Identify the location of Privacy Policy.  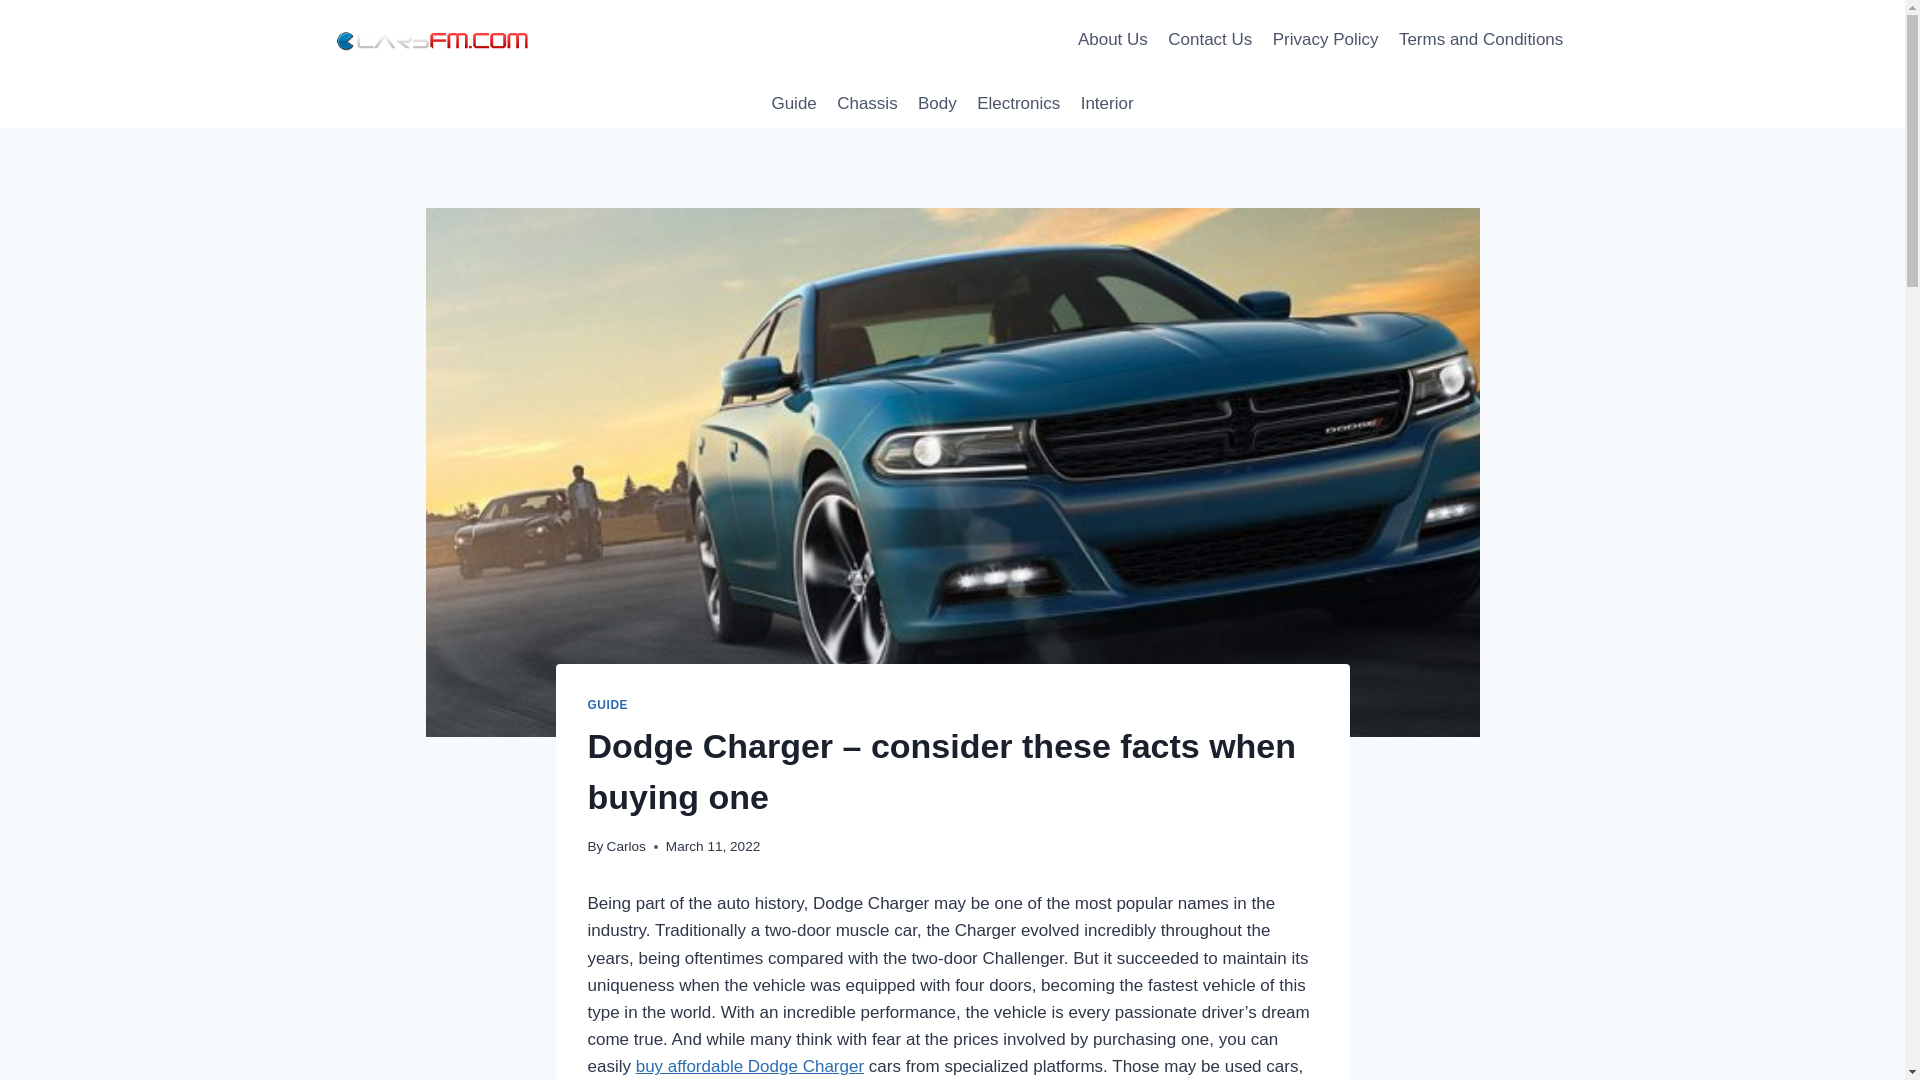
(1326, 40).